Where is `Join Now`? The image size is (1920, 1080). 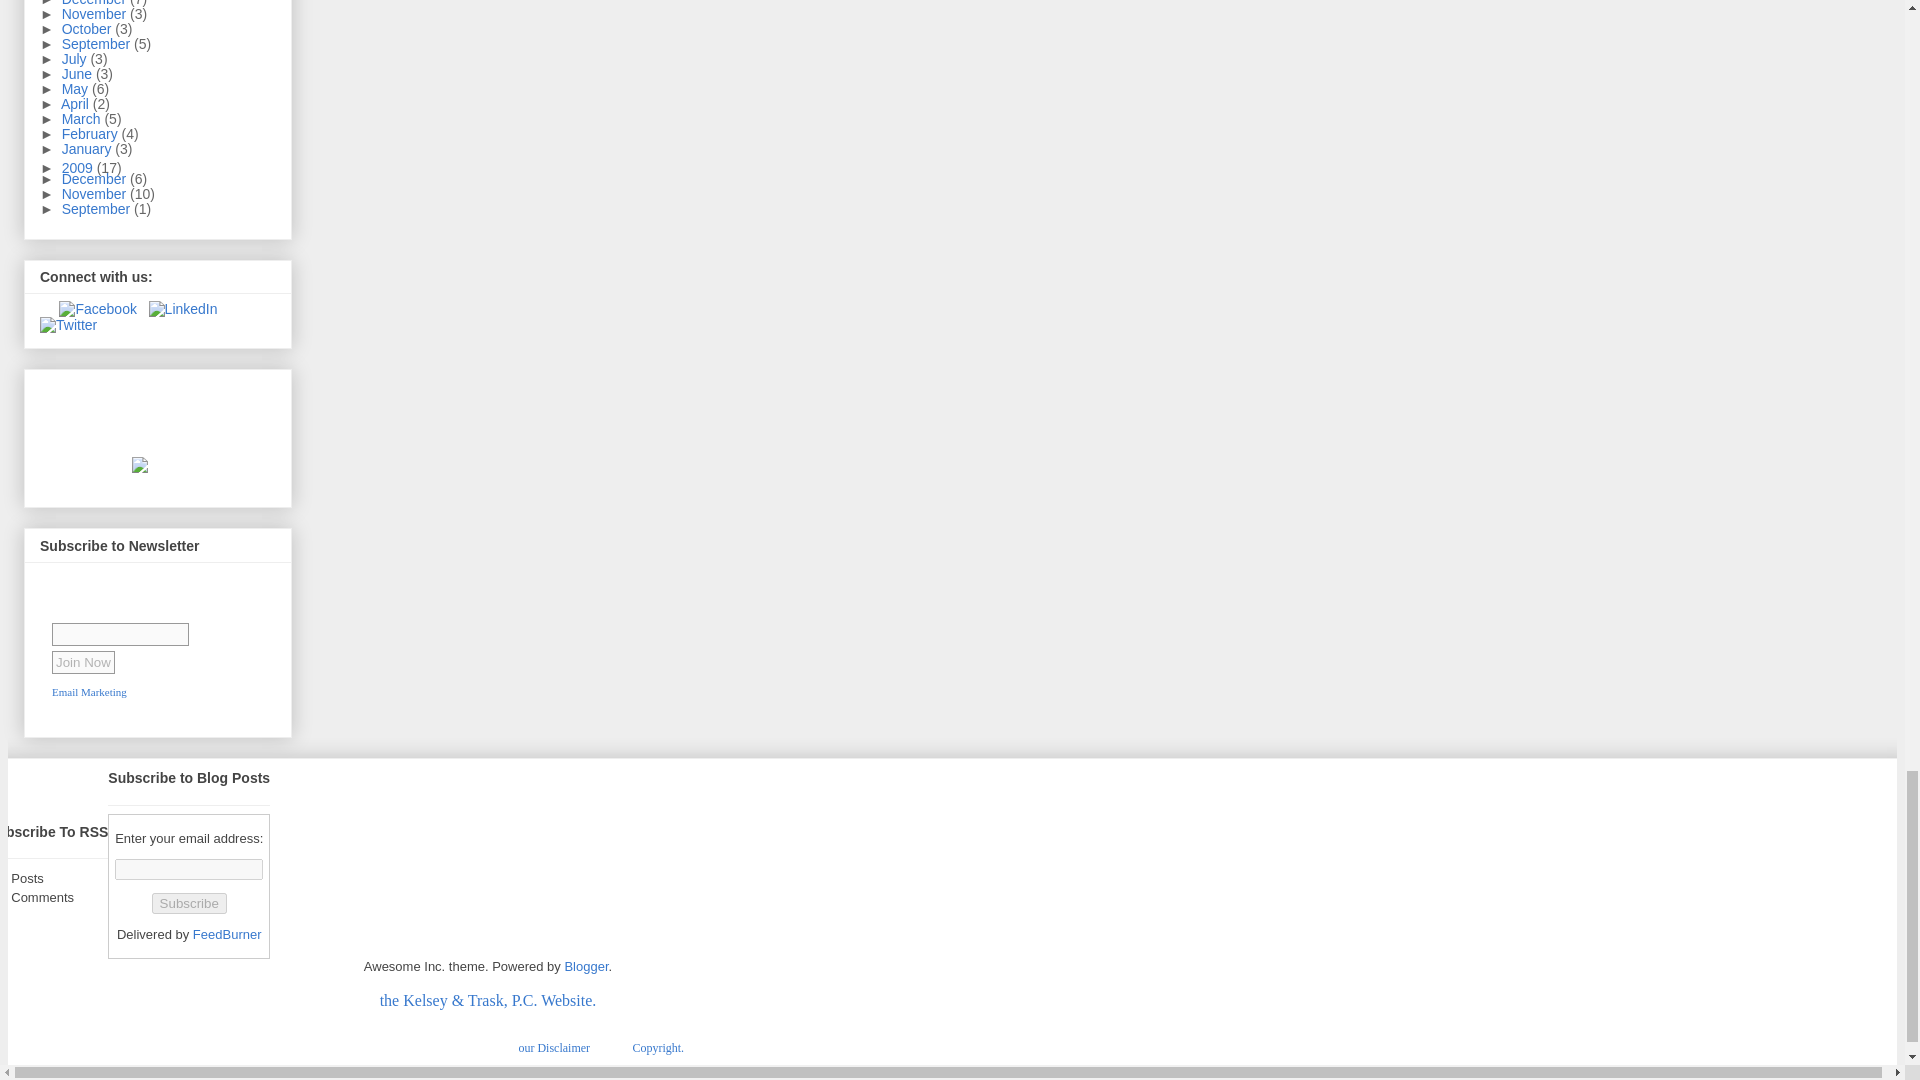
Join Now is located at coordinates (83, 662).